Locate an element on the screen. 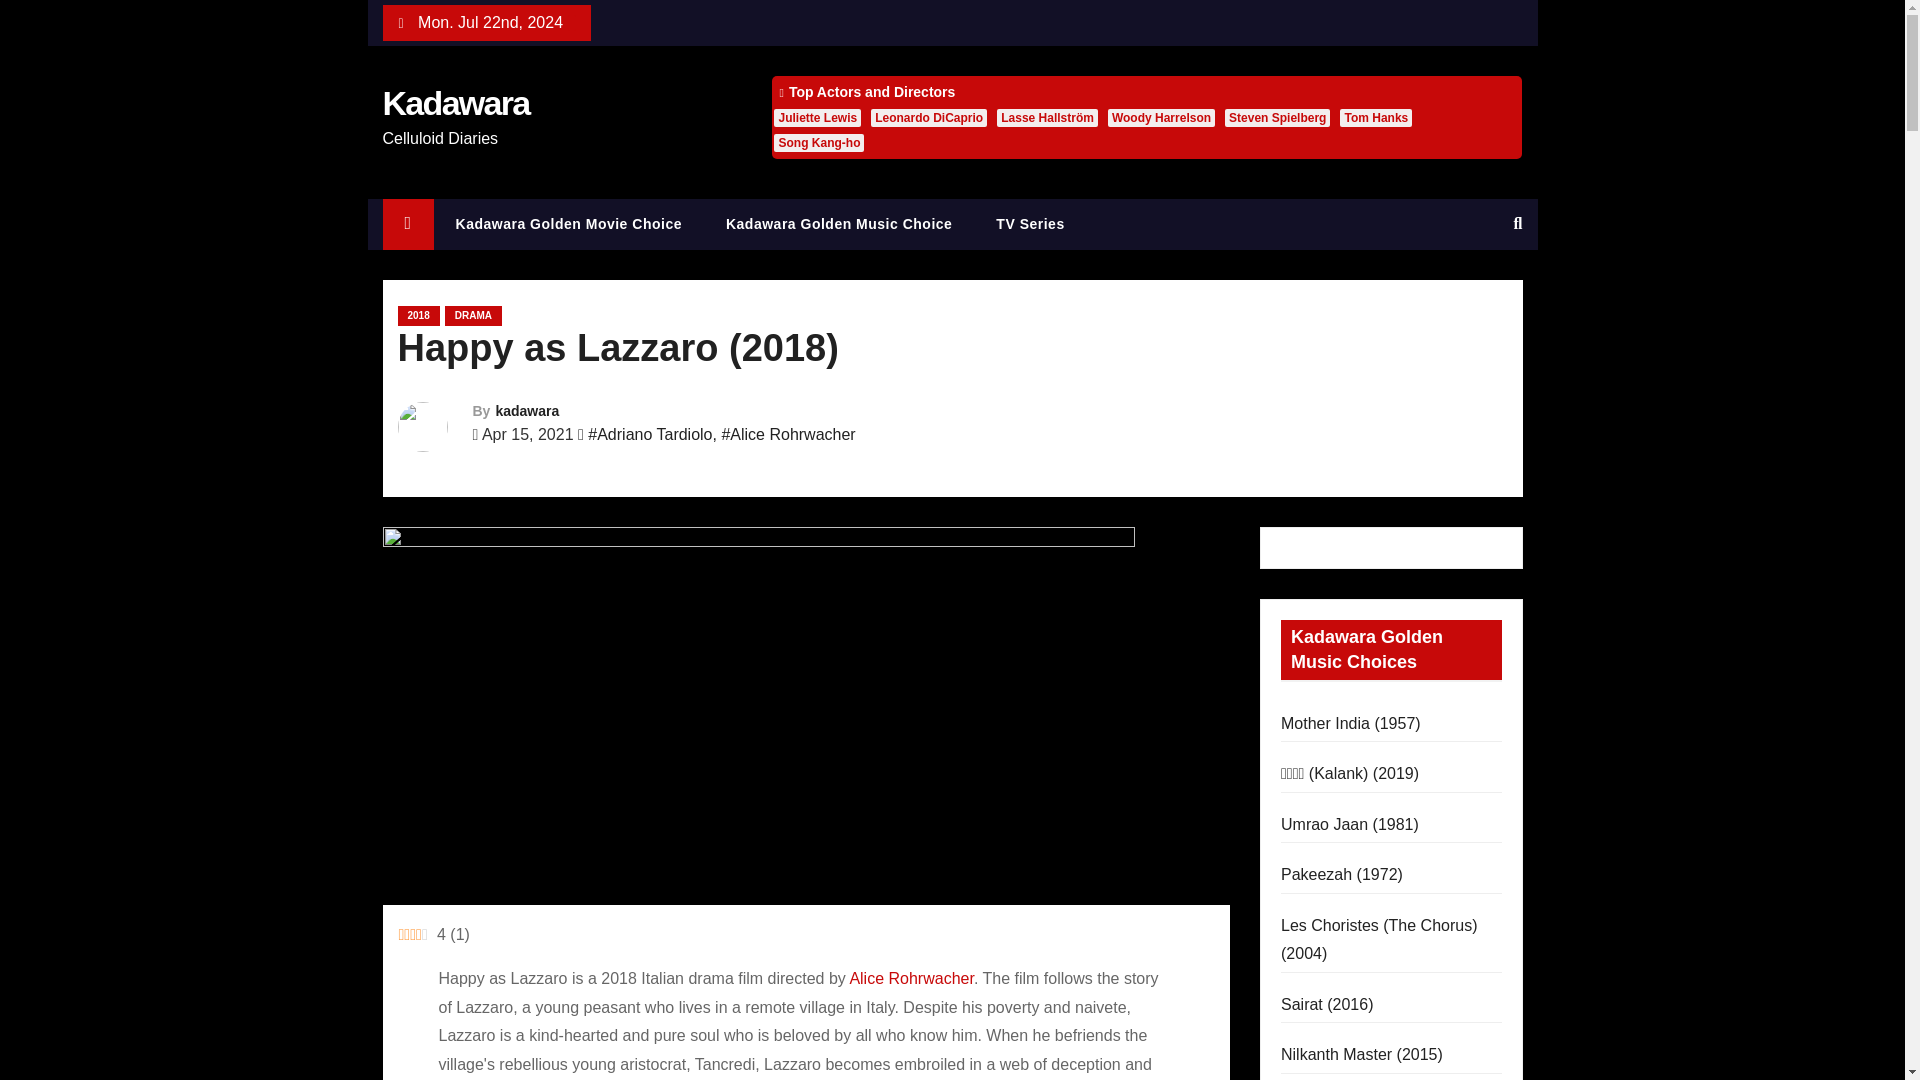 Image resolution: width=1920 pixels, height=1080 pixels. Juliette Lewis is located at coordinates (816, 118).